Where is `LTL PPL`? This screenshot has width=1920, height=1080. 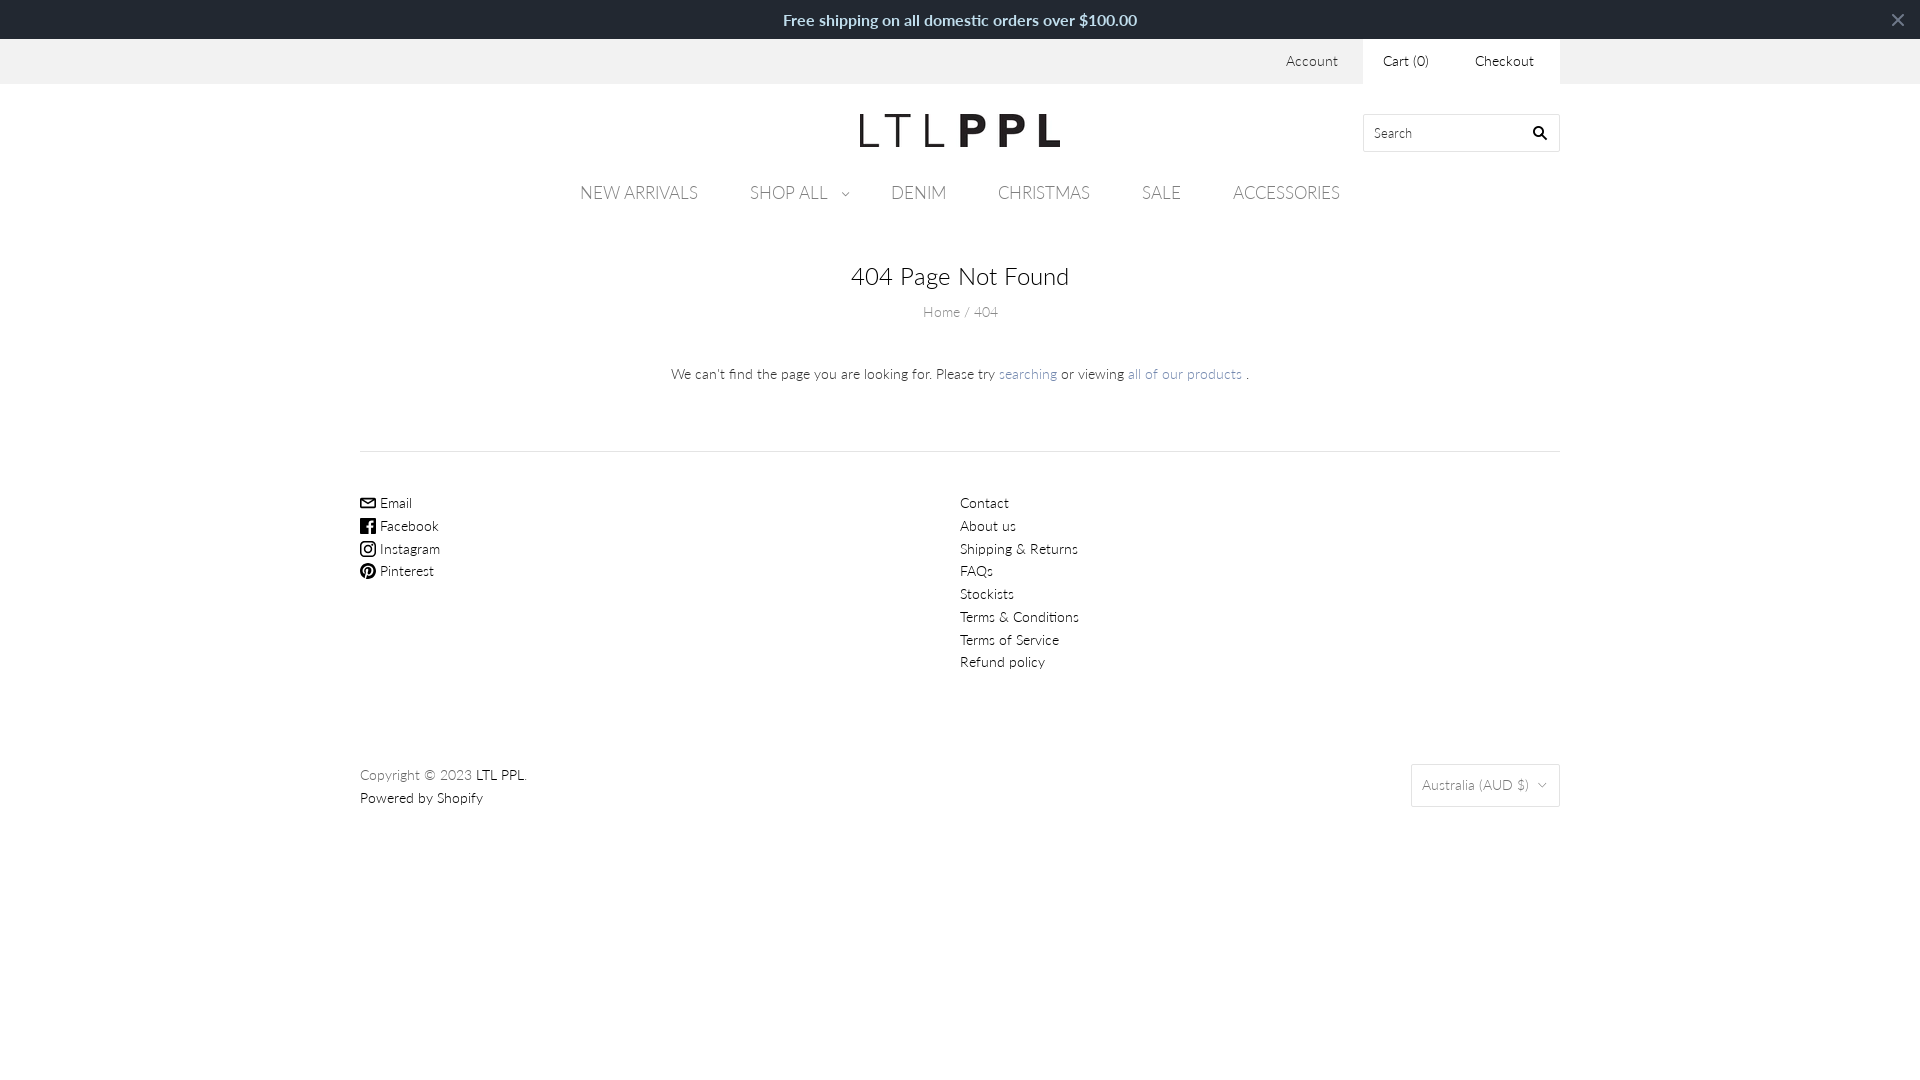
LTL PPL is located at coordinates (500, 774).